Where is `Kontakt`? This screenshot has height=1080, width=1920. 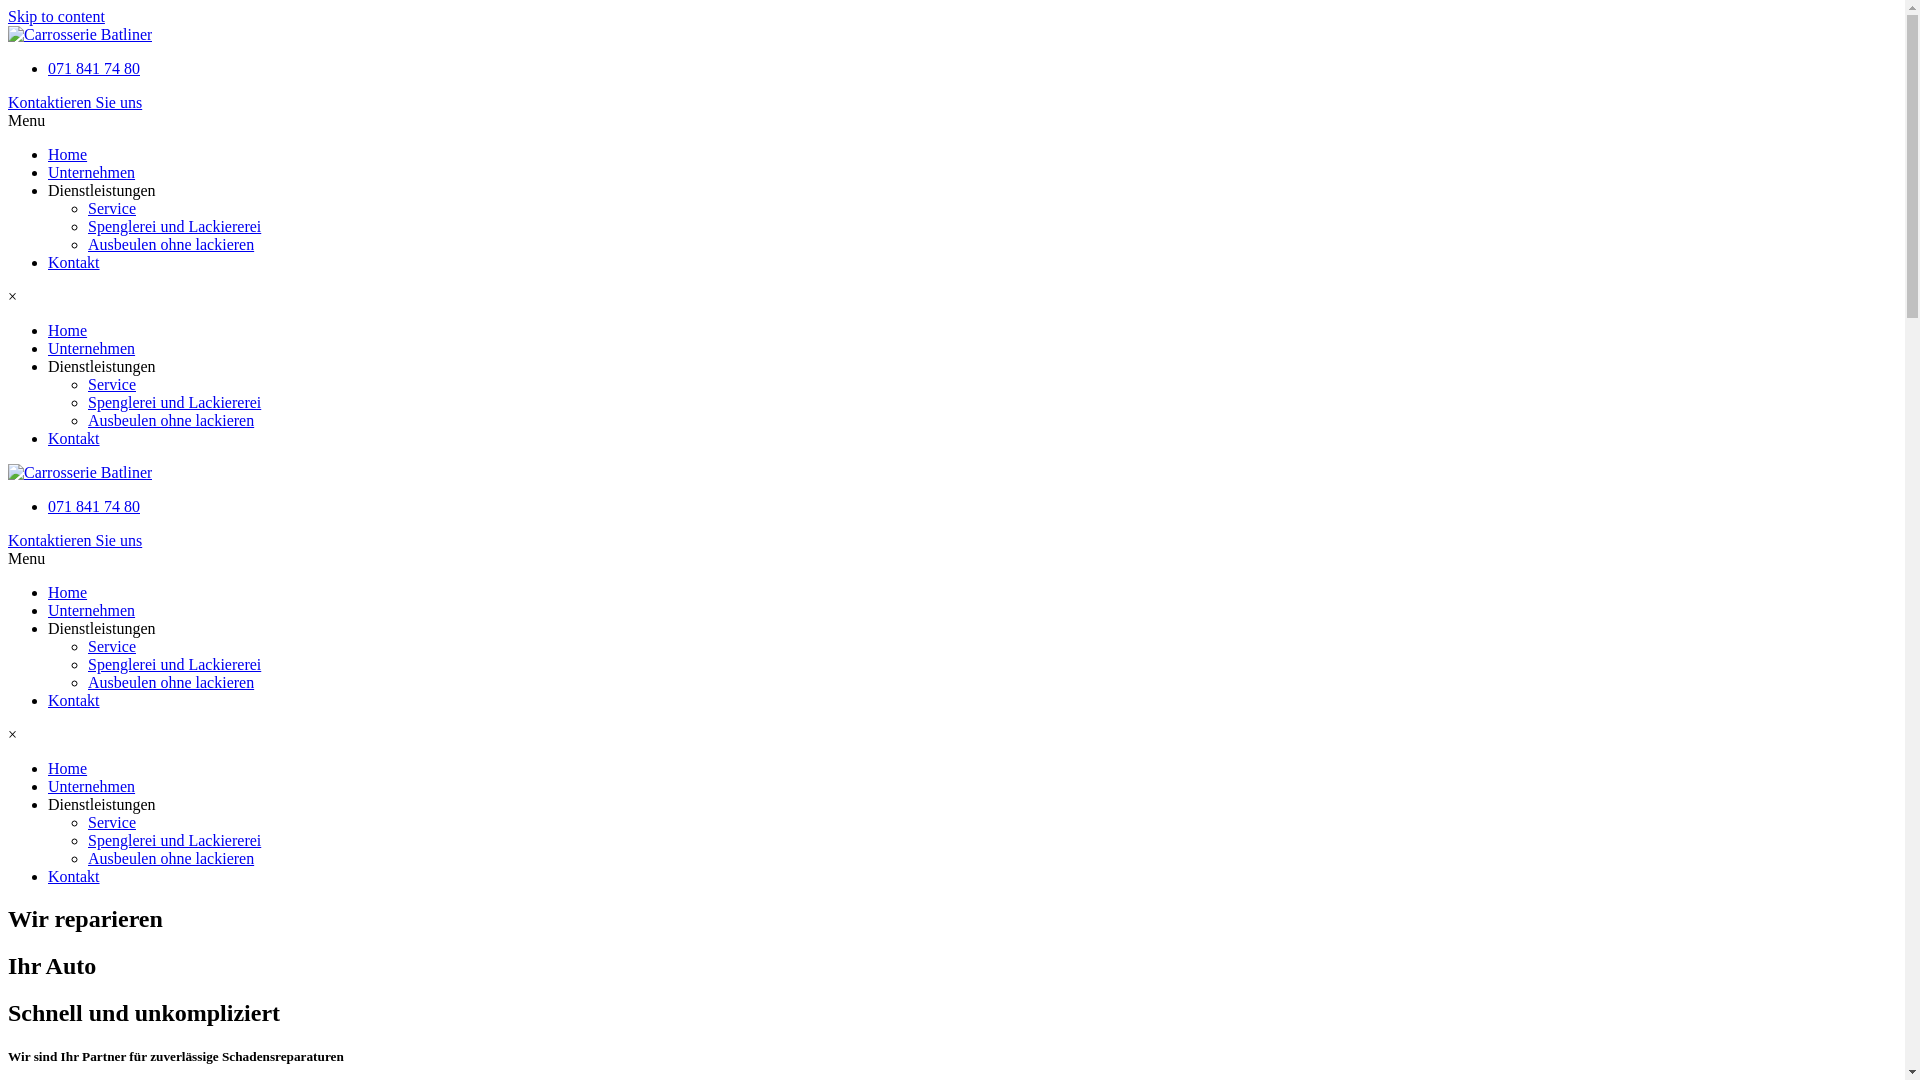 Kontakt is located at coordinates (74, 700).